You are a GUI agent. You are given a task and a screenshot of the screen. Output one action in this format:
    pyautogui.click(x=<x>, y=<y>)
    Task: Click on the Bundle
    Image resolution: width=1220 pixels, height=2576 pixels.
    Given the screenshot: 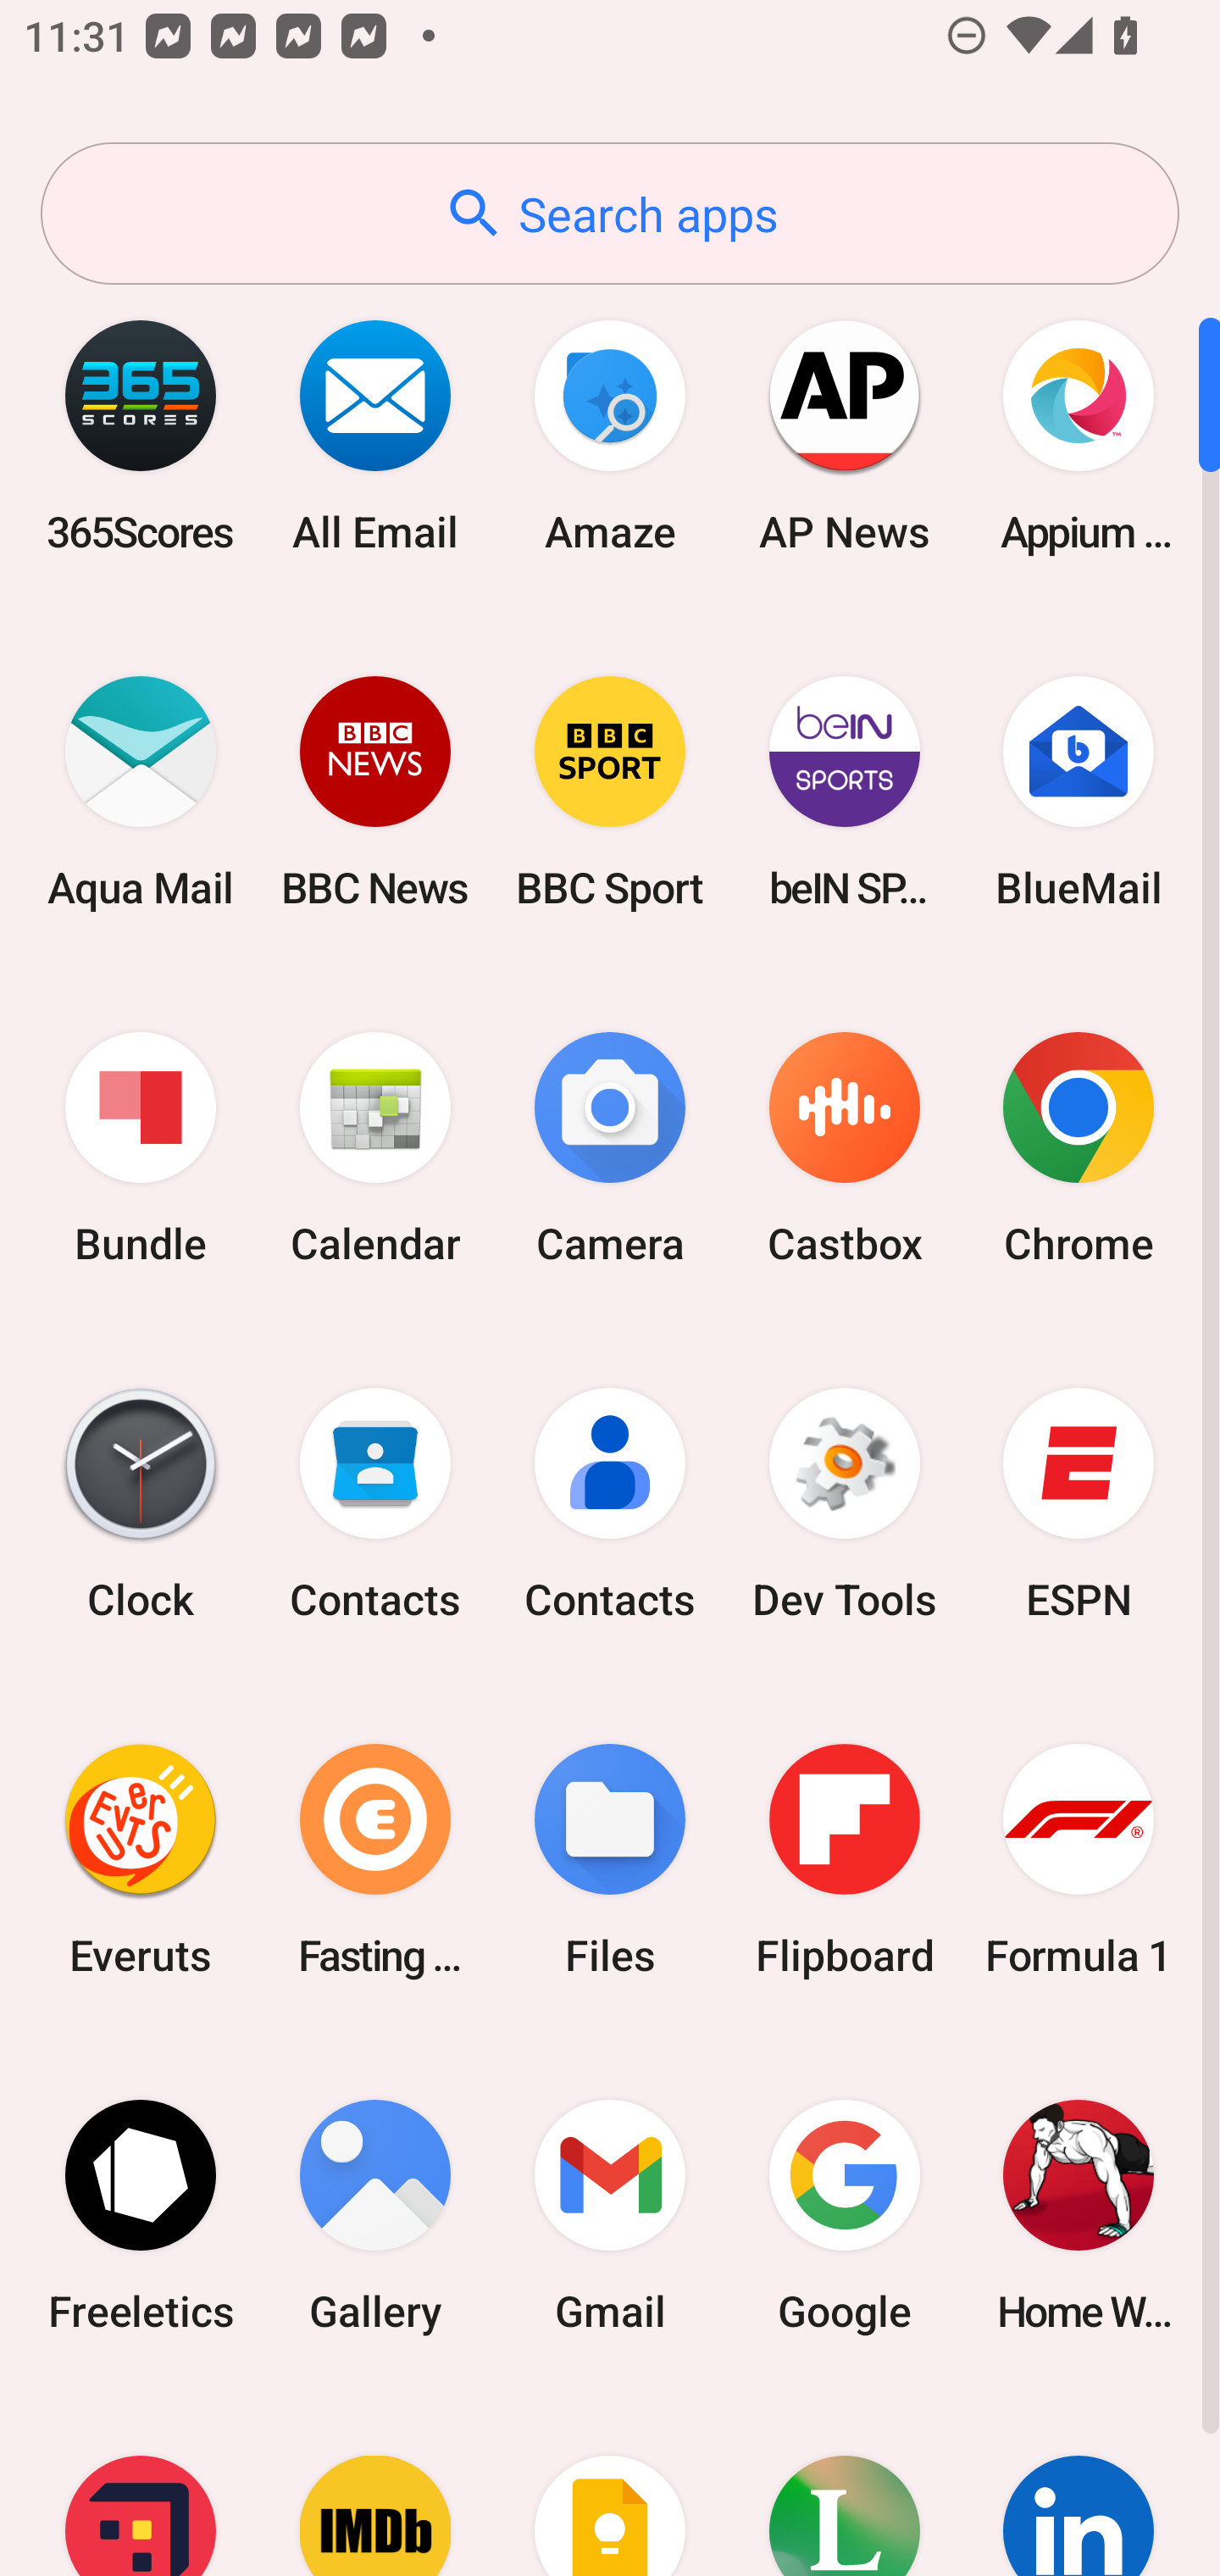 What is the action you would take?
    pyautogui.click(x=141, y=1149)
    